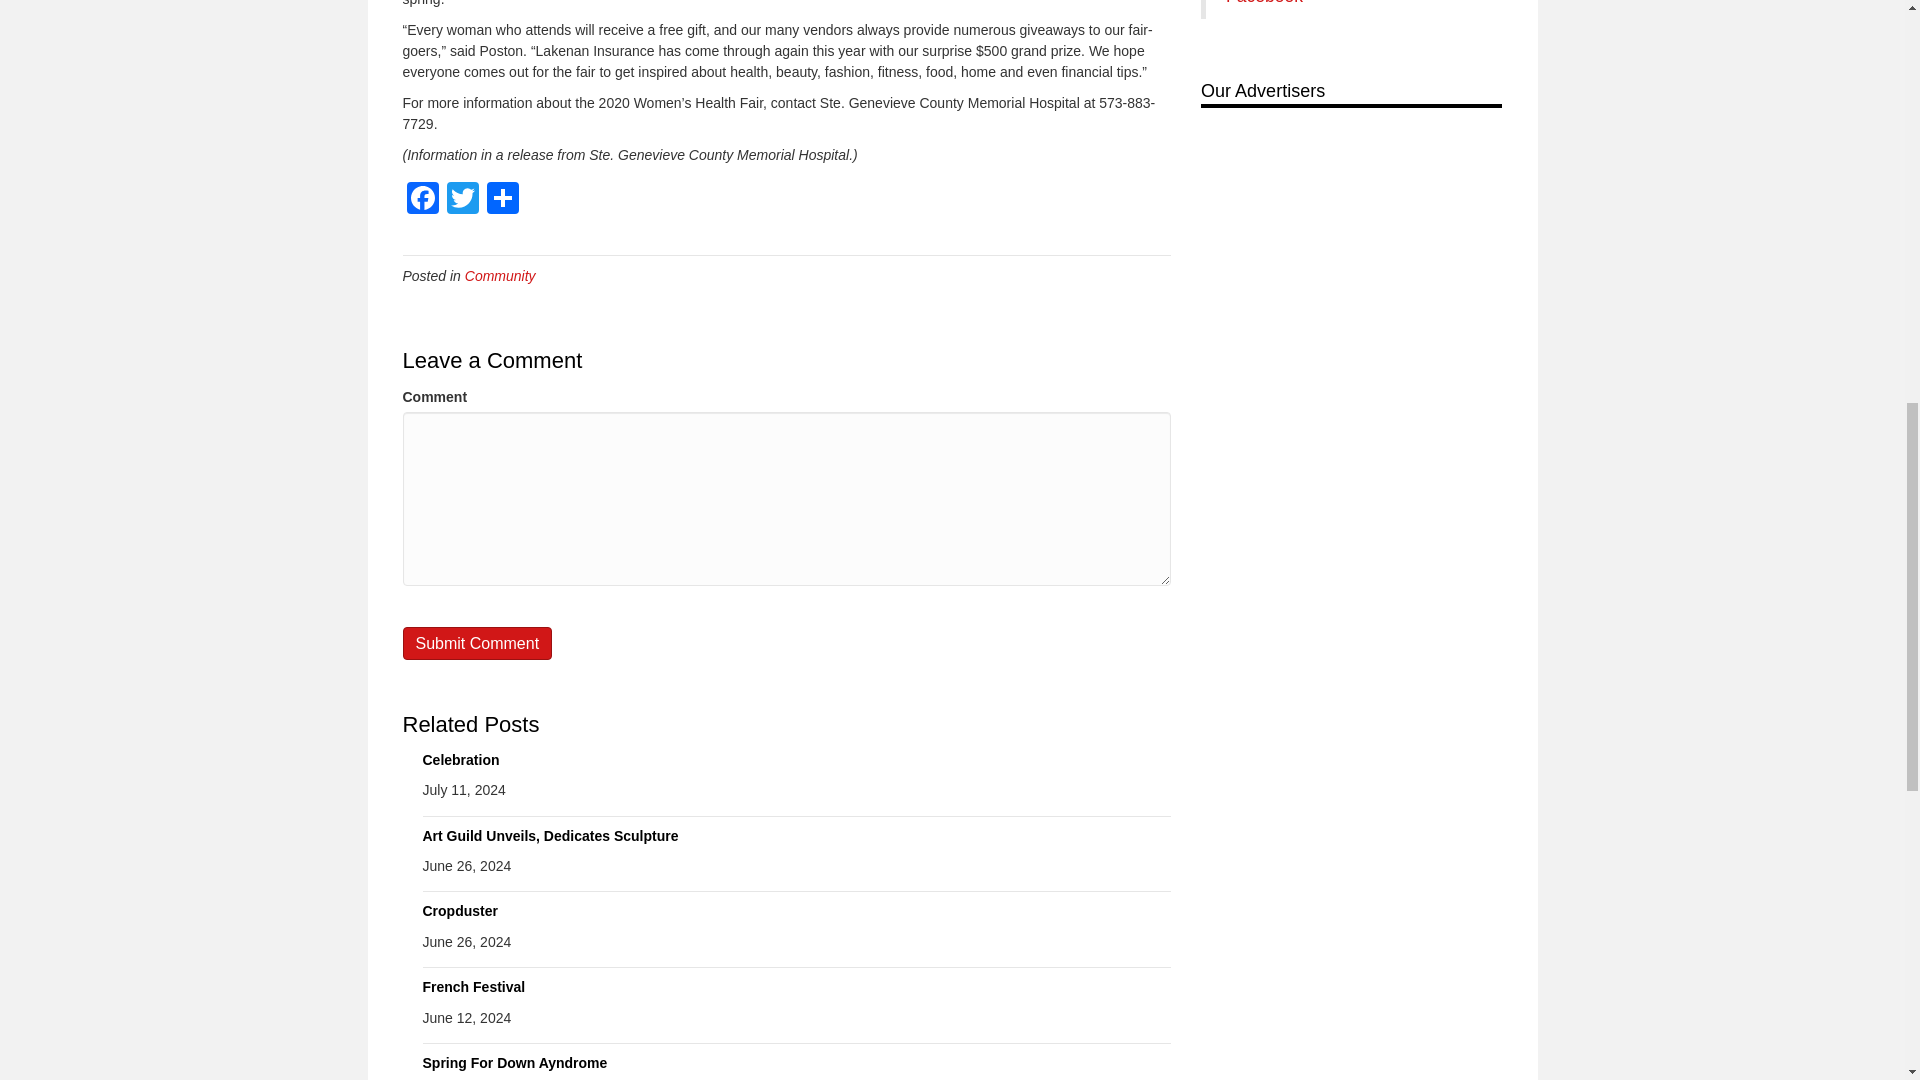 This screenshot has width=1920, height=1080. Describe the element at coordinates (460, 759) in the screenshot. I see `Celebration` at that location.